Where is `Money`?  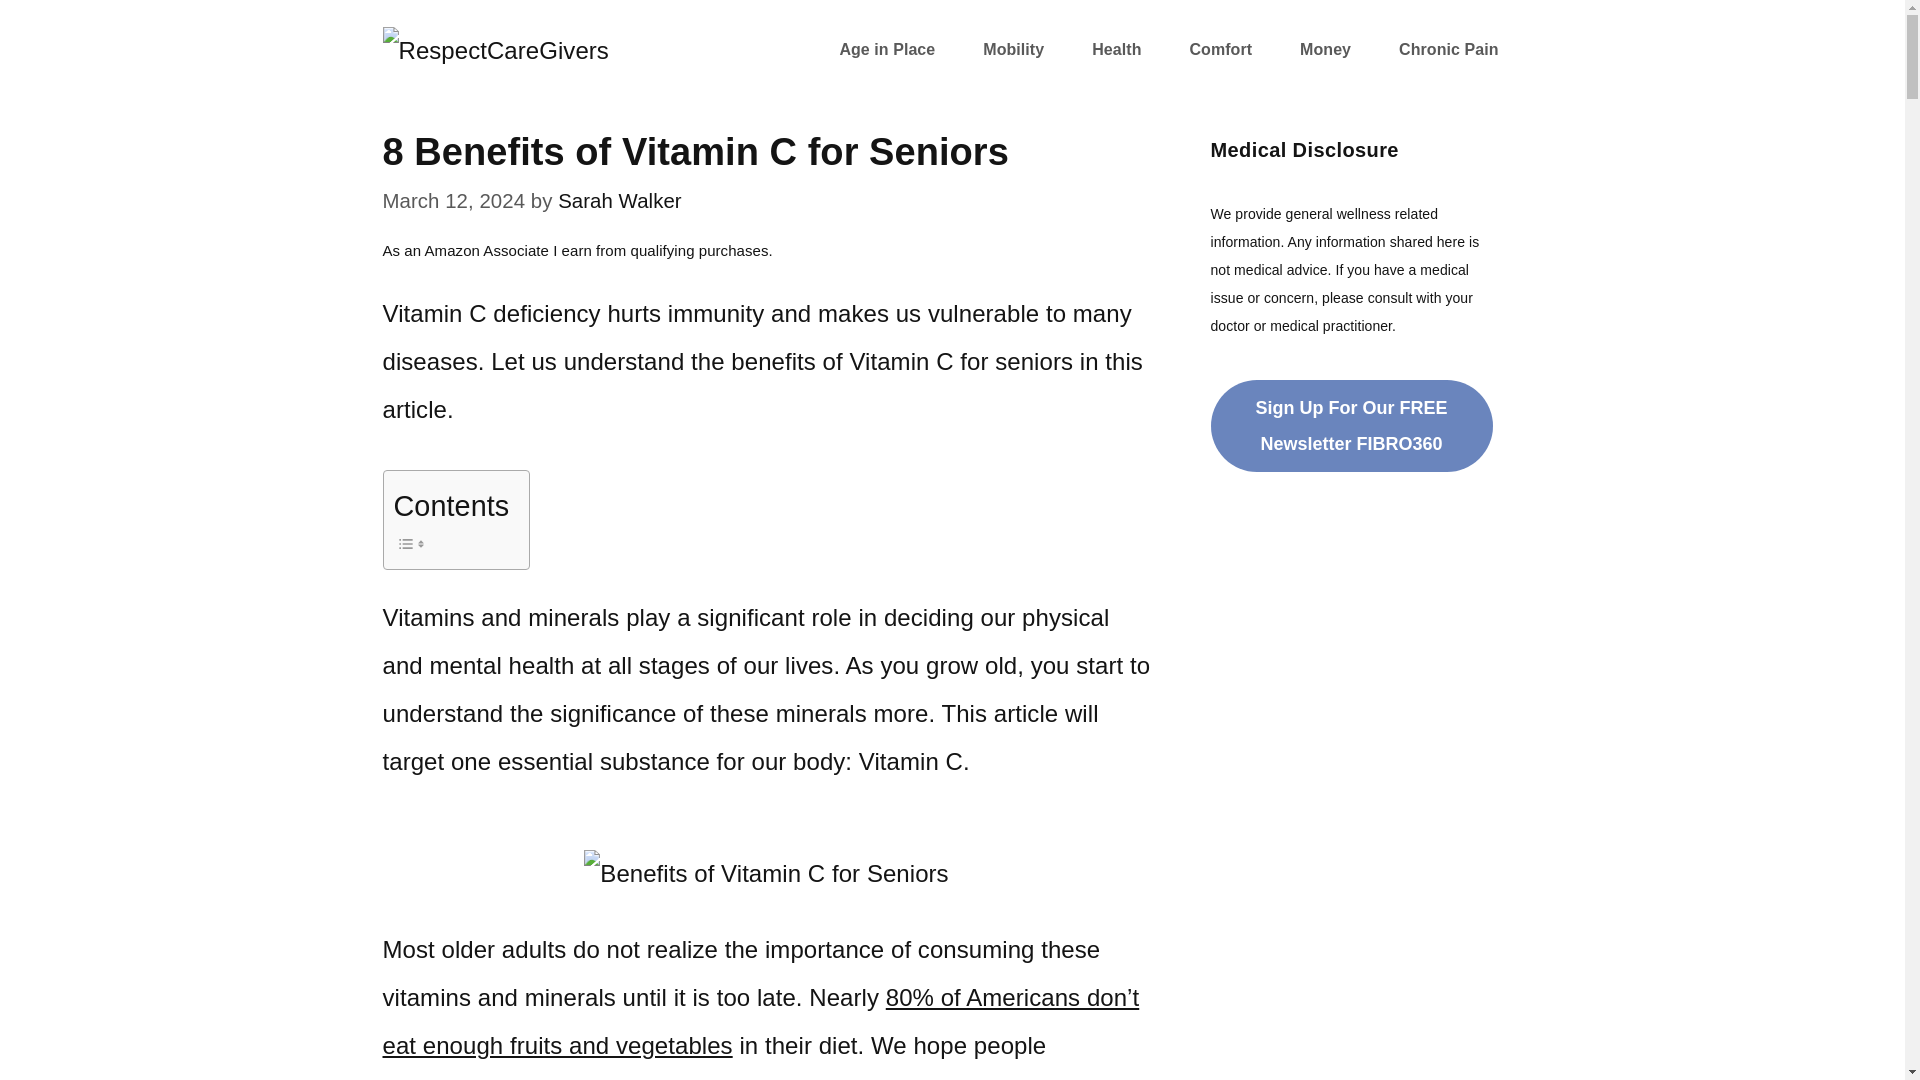 Money is located at coordinates (1325, 50).